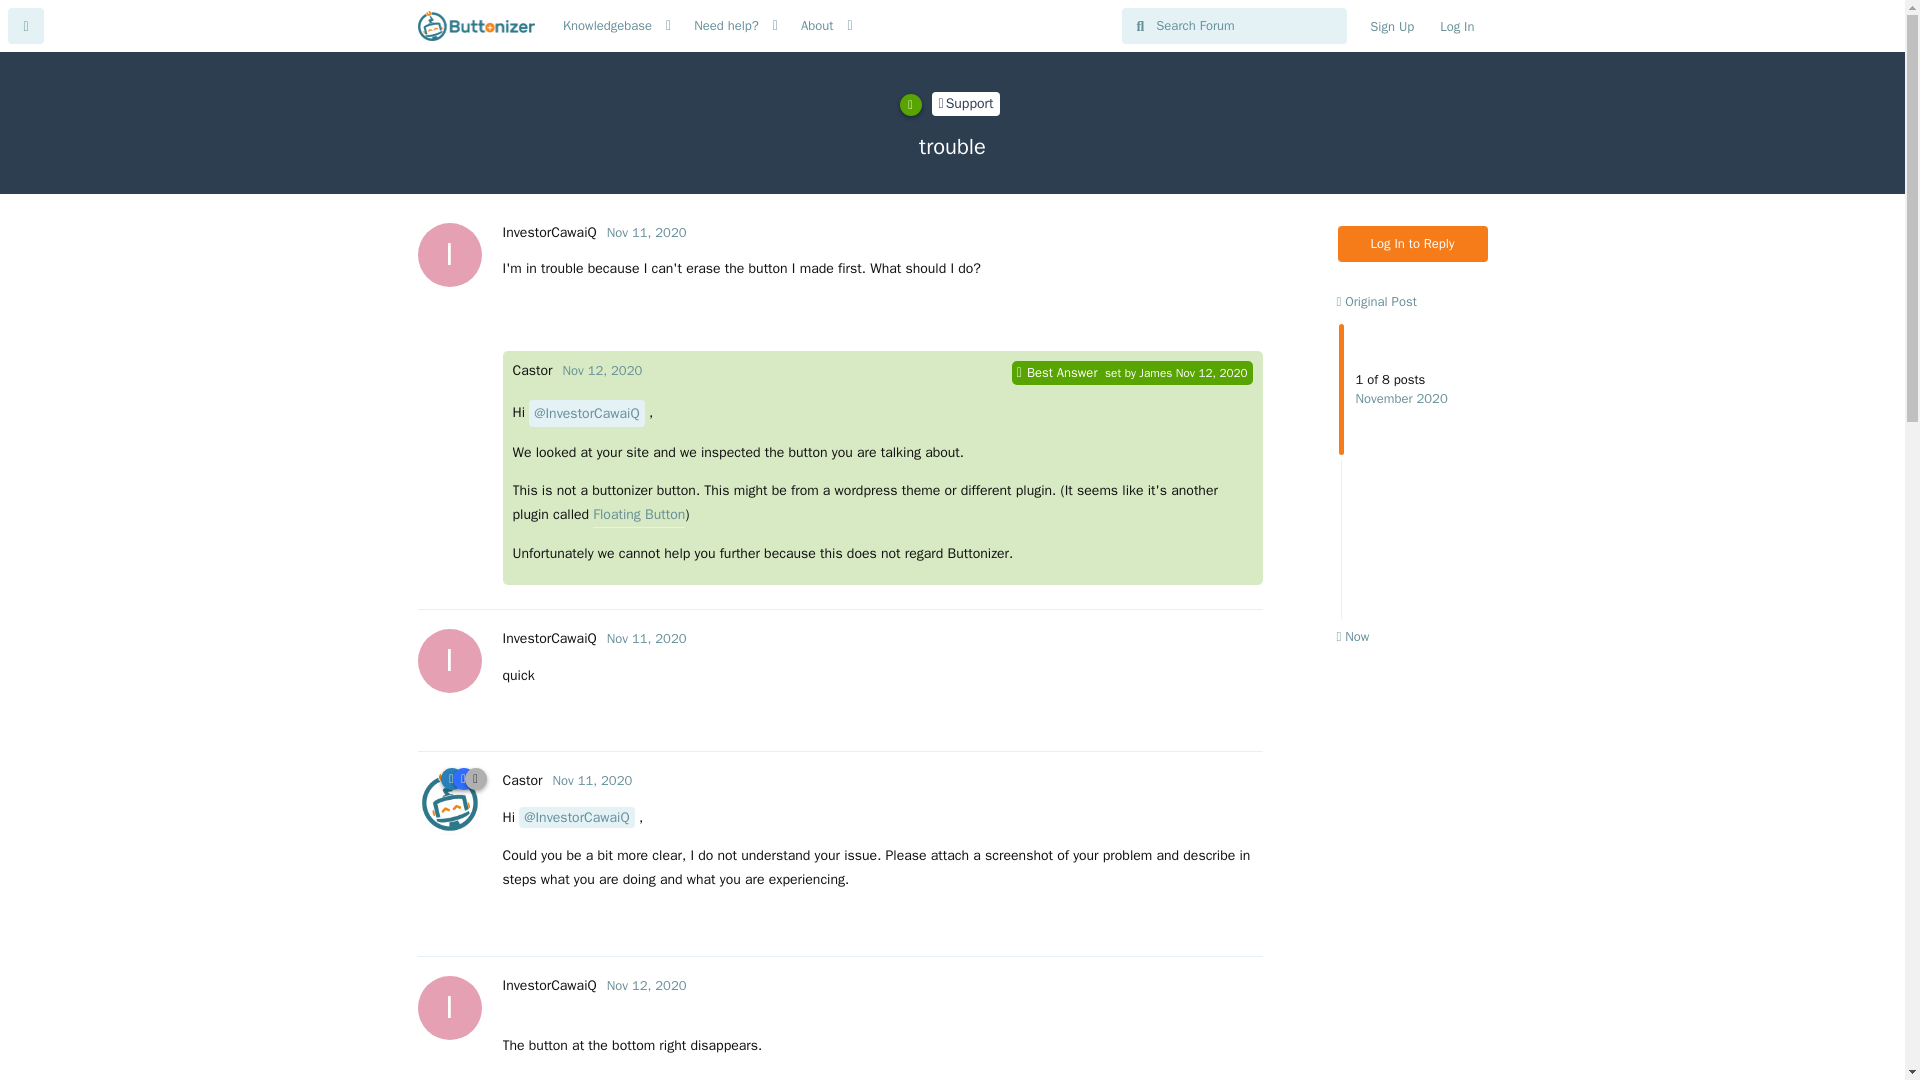  Describe the element at coordinates (606, 26) in the screenshot. I see `Knowledgebase` at that location.